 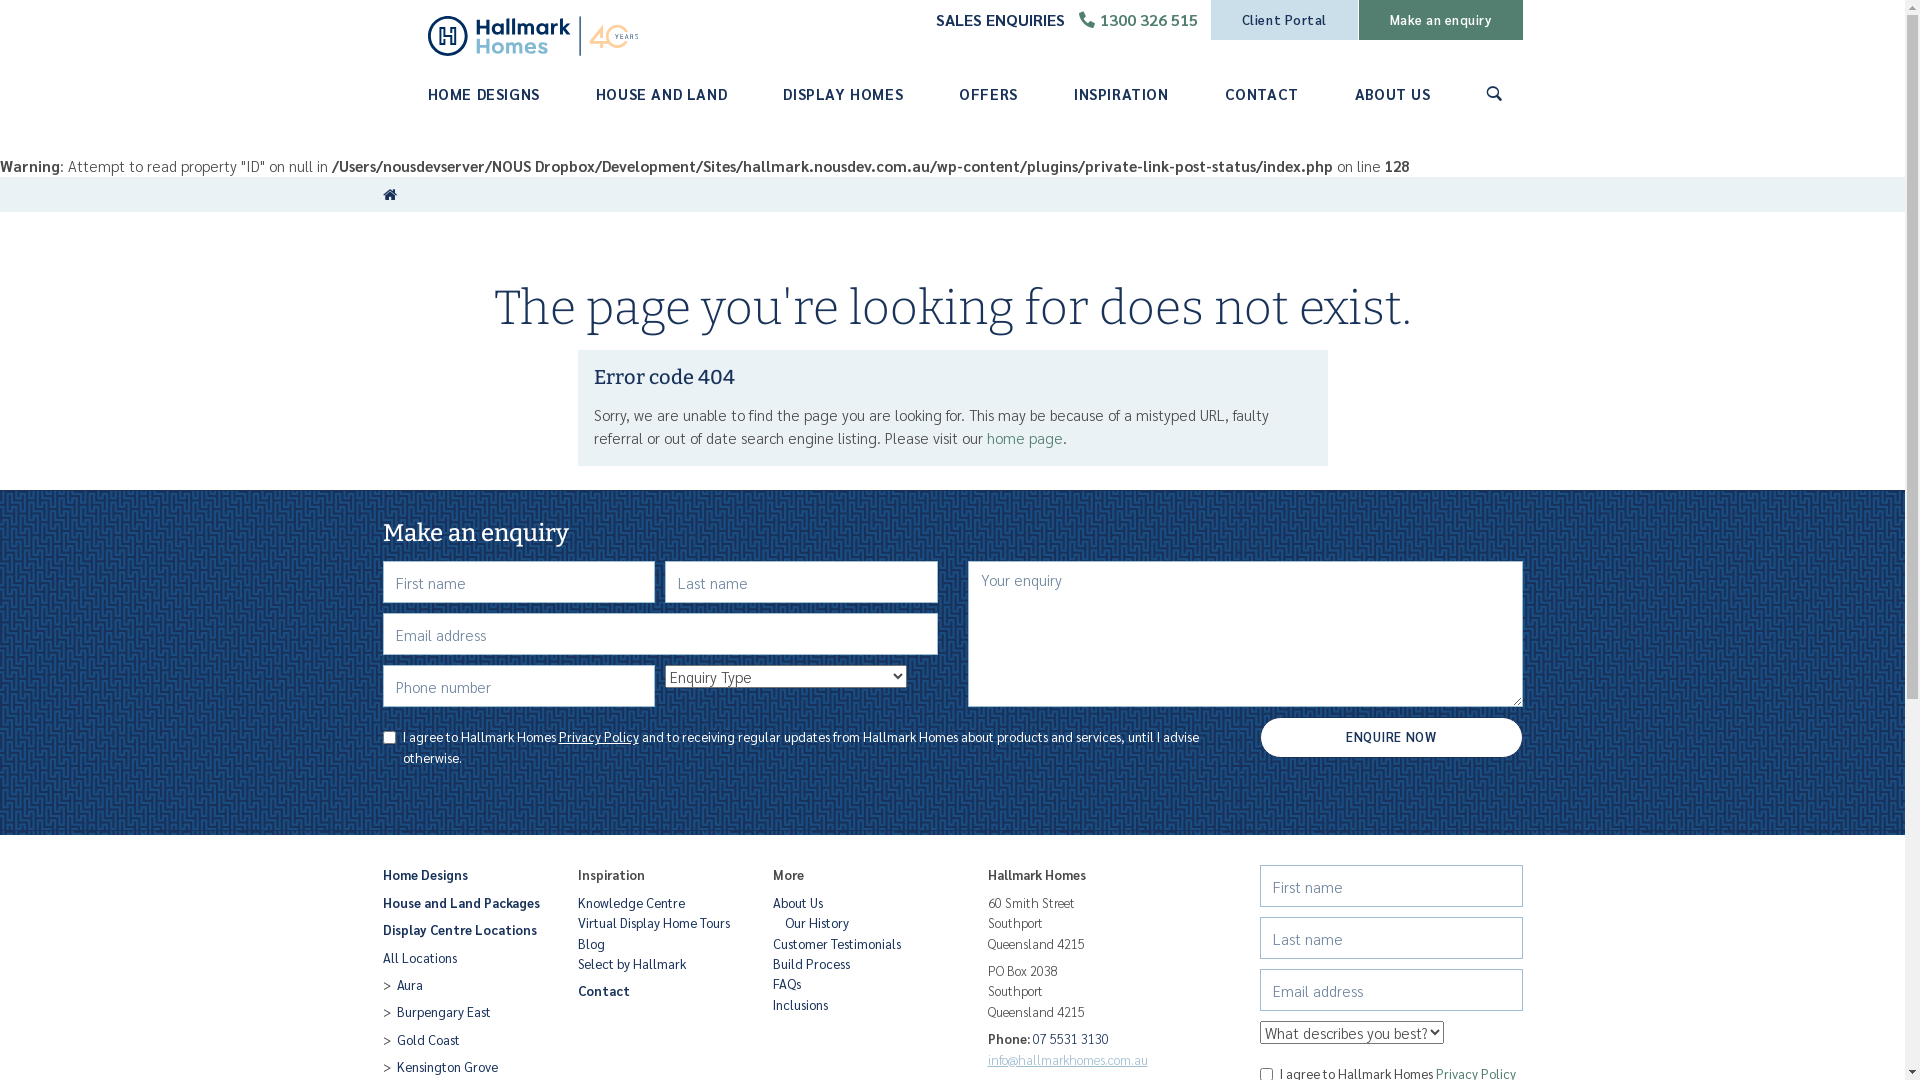 What do you see at coordinates (1392, 737) in the screenshot?
I see `ENQUIRE NOW` at bounding box center [1392, 737].